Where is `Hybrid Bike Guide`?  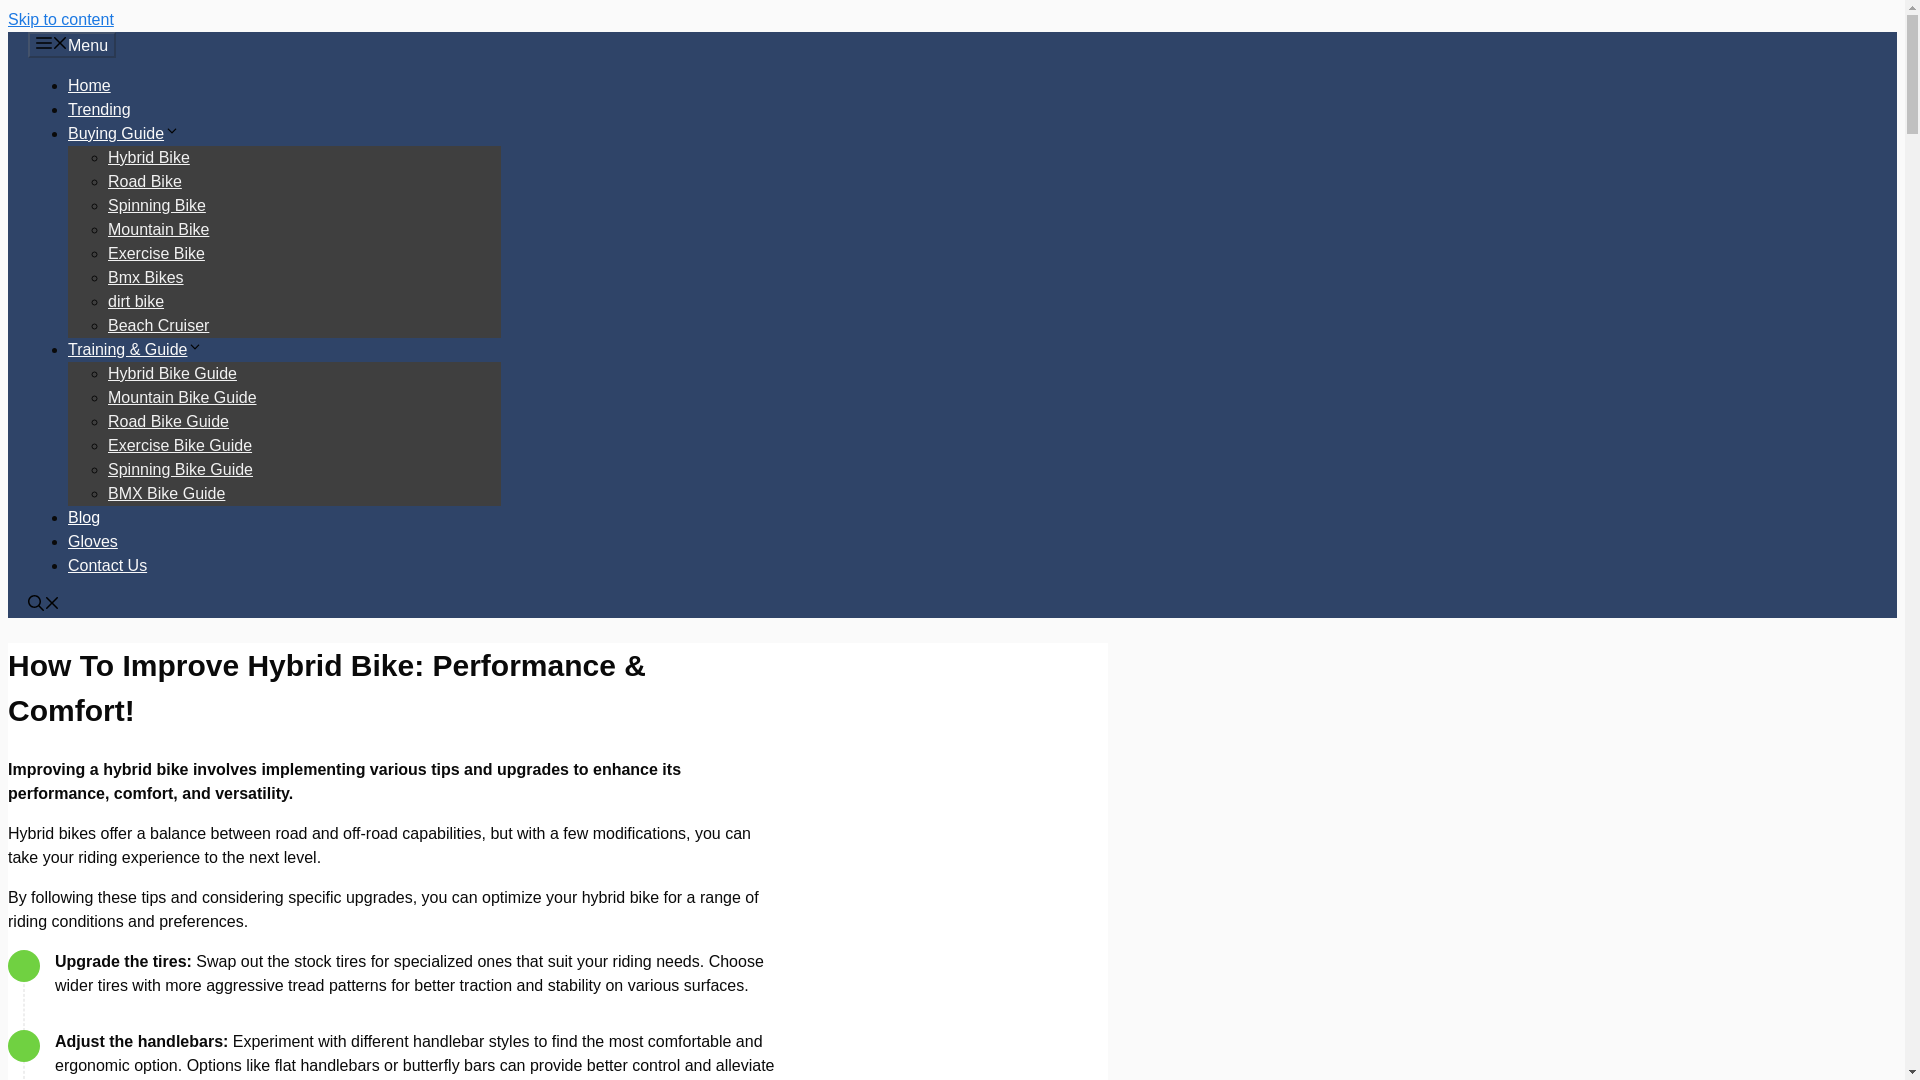 Hybrid Bike Guide is located at coordinates (172, 374).